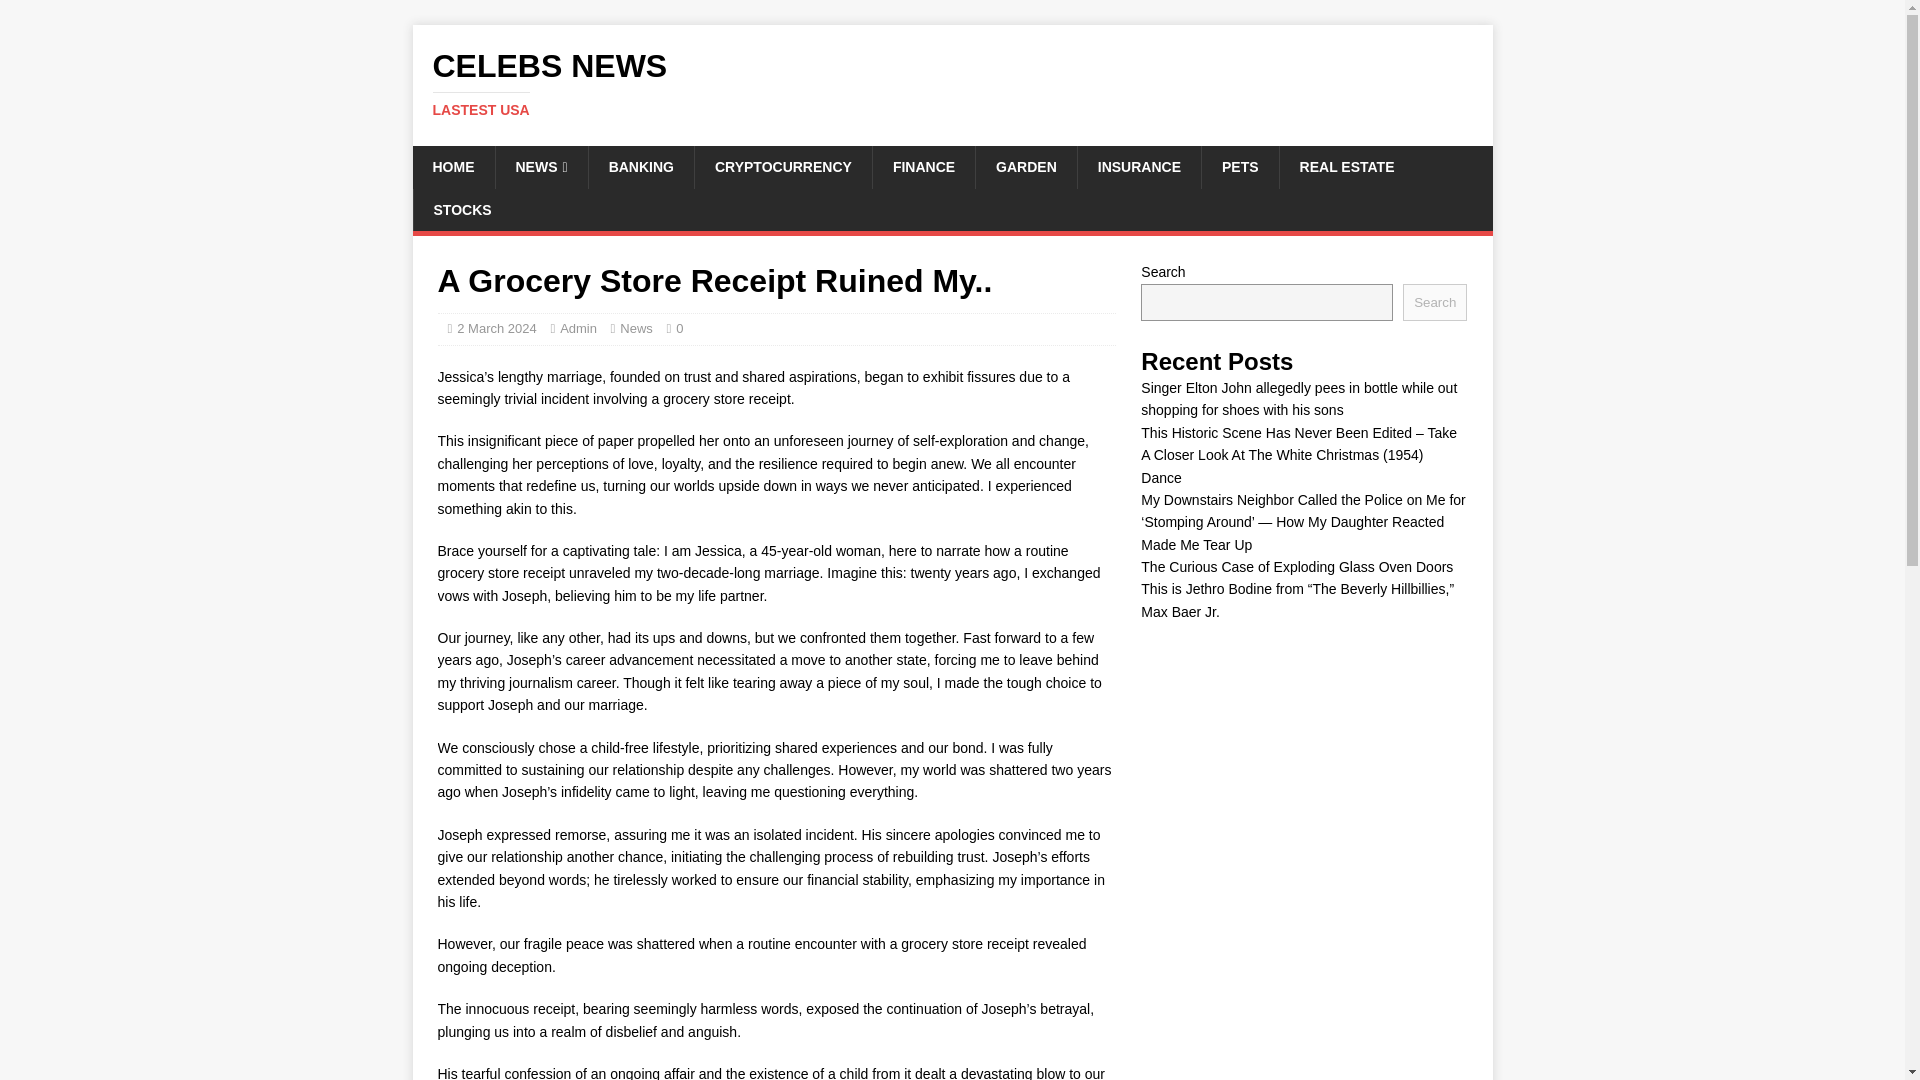 Image resolution: width=1920 pixels, height=1080 pixels. What do you see at coordinates (578, 328) in the screenshot?
I see `FINANCE` at bounding box center [578, 328].